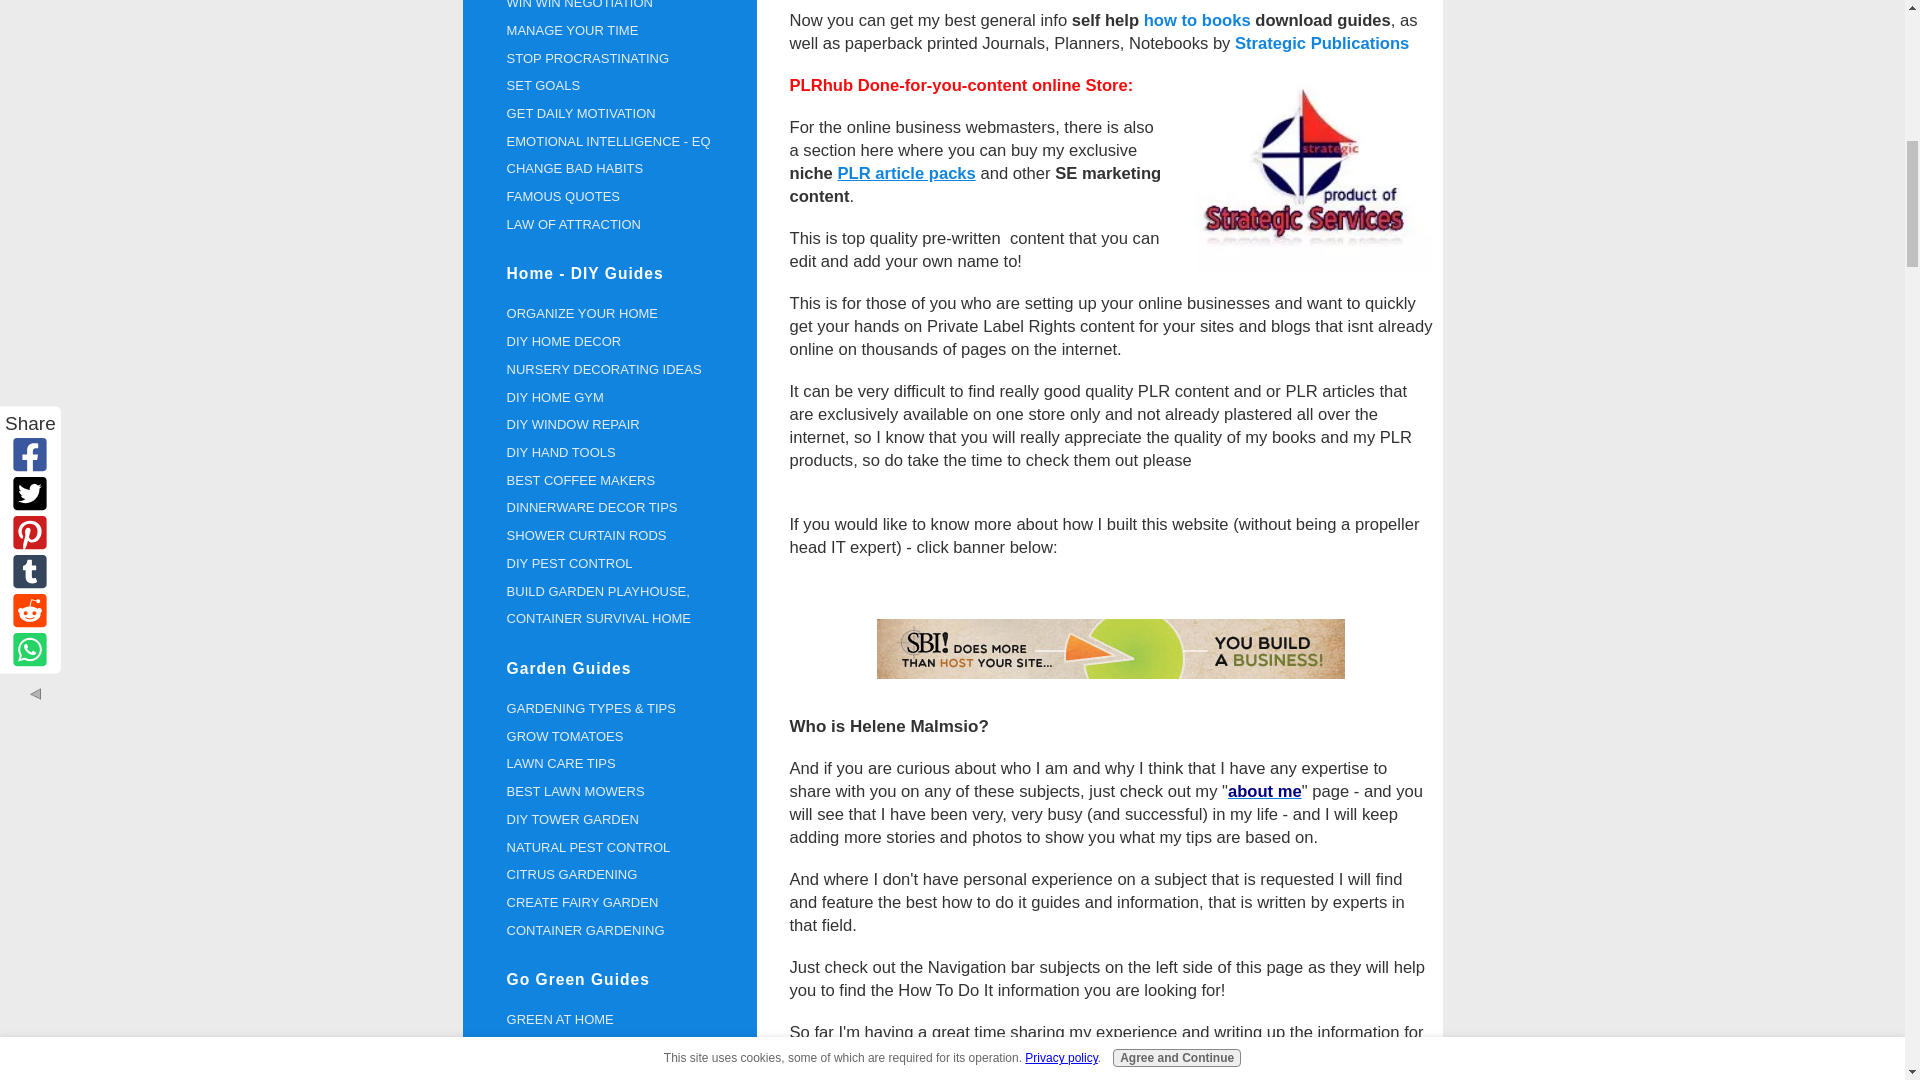 This screenshot has width=1920, height=1080. I want to click on PLR article packs, so click(906, 172).